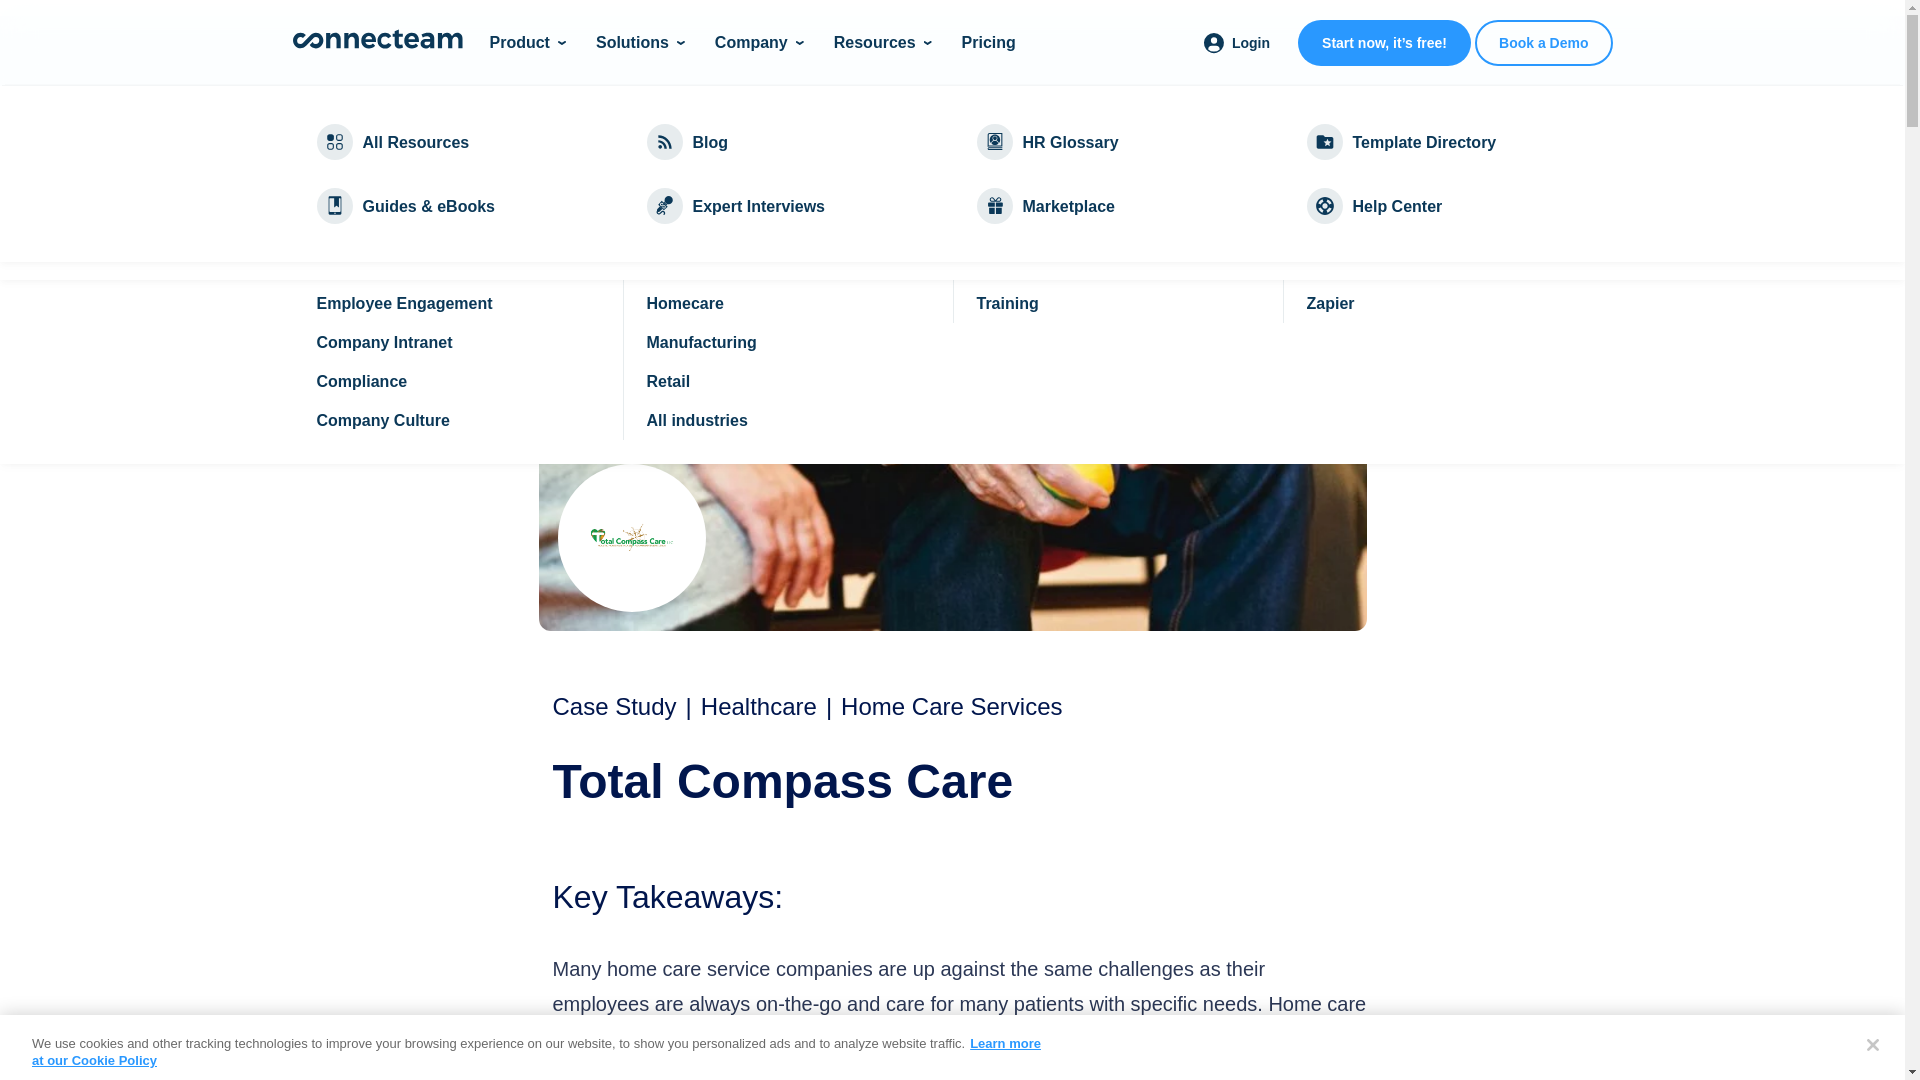 This screenshot has height=1080, width=1920. Describe the element at coordinates (456, 303) in the screenshot. I see `Company Culture` at that location.